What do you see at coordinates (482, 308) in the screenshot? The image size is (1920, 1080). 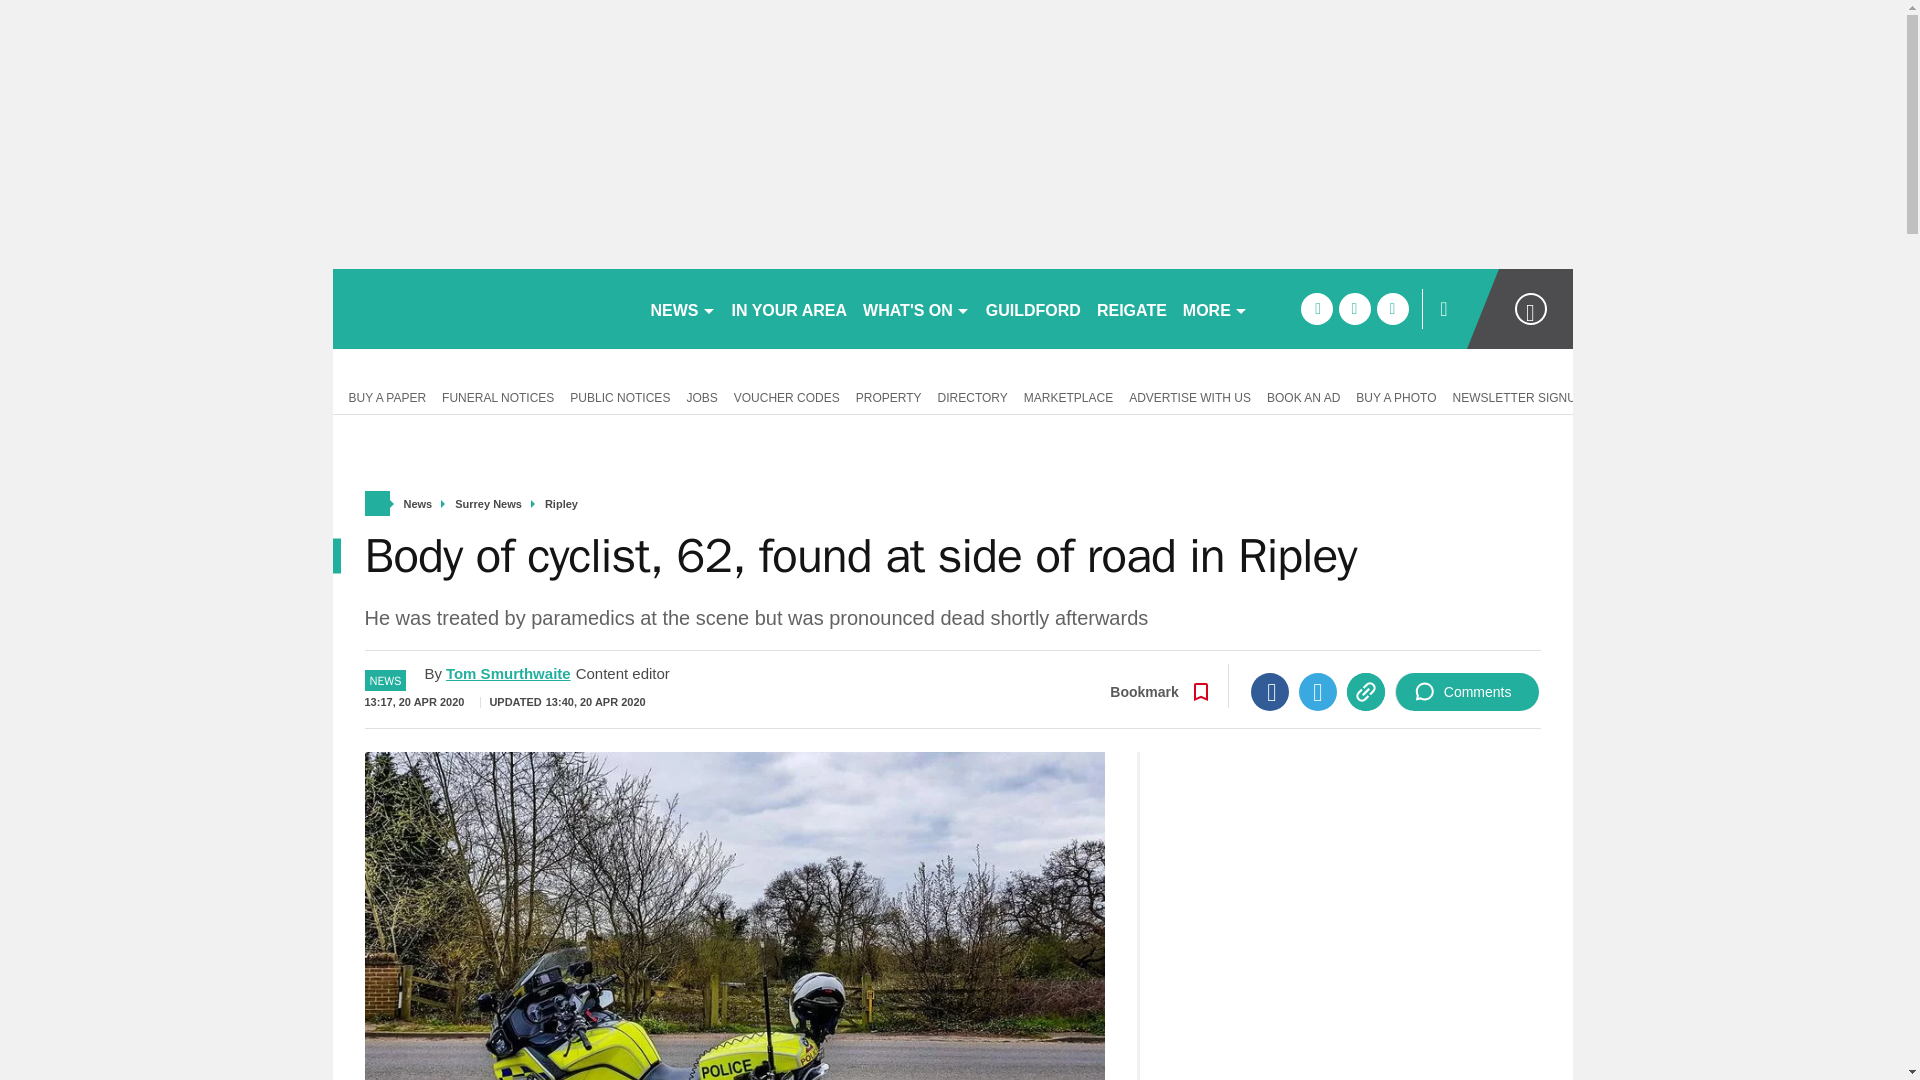 I see `getsurrey` at bounding box center [482, 308].